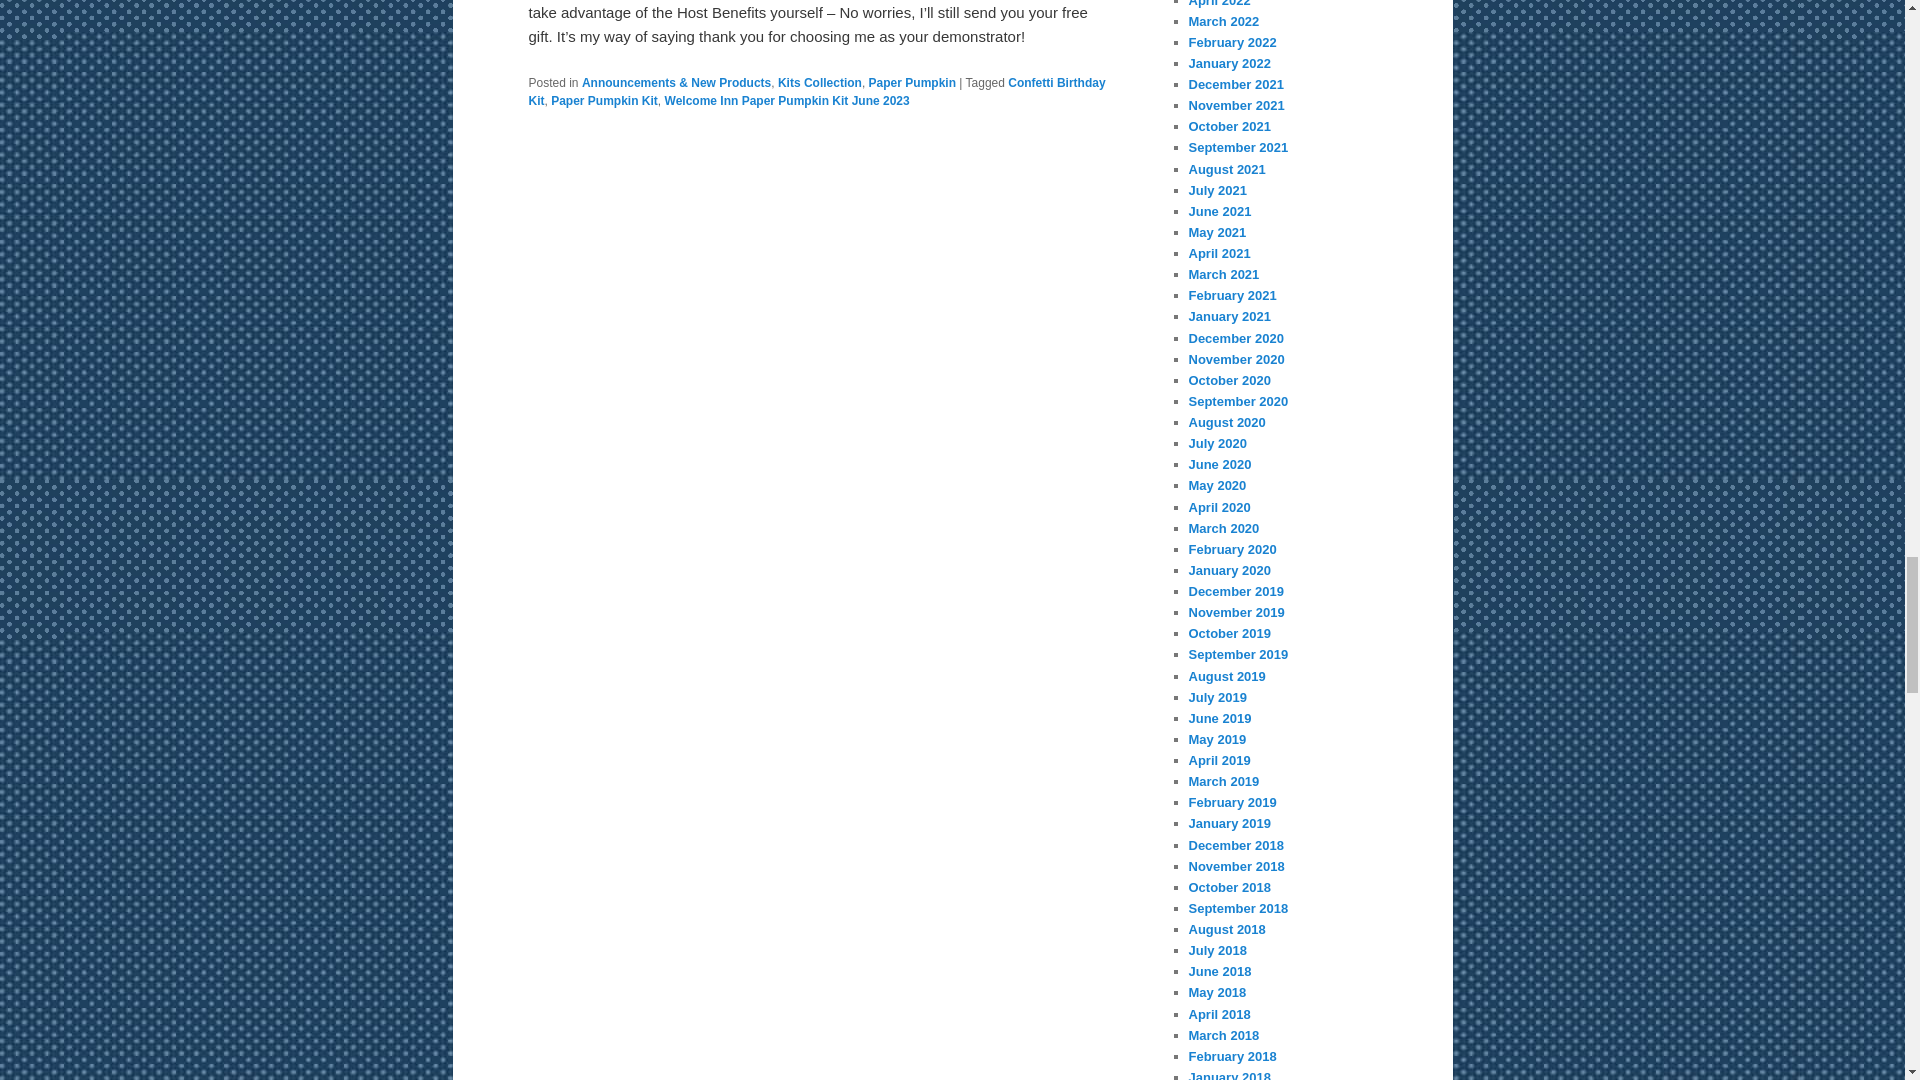 Image resolution: width=1920 pixels, height=1080 pixels. Describe the element at coordinates (820, 82) in the screenshot. I see `Kits Collection` at that location.